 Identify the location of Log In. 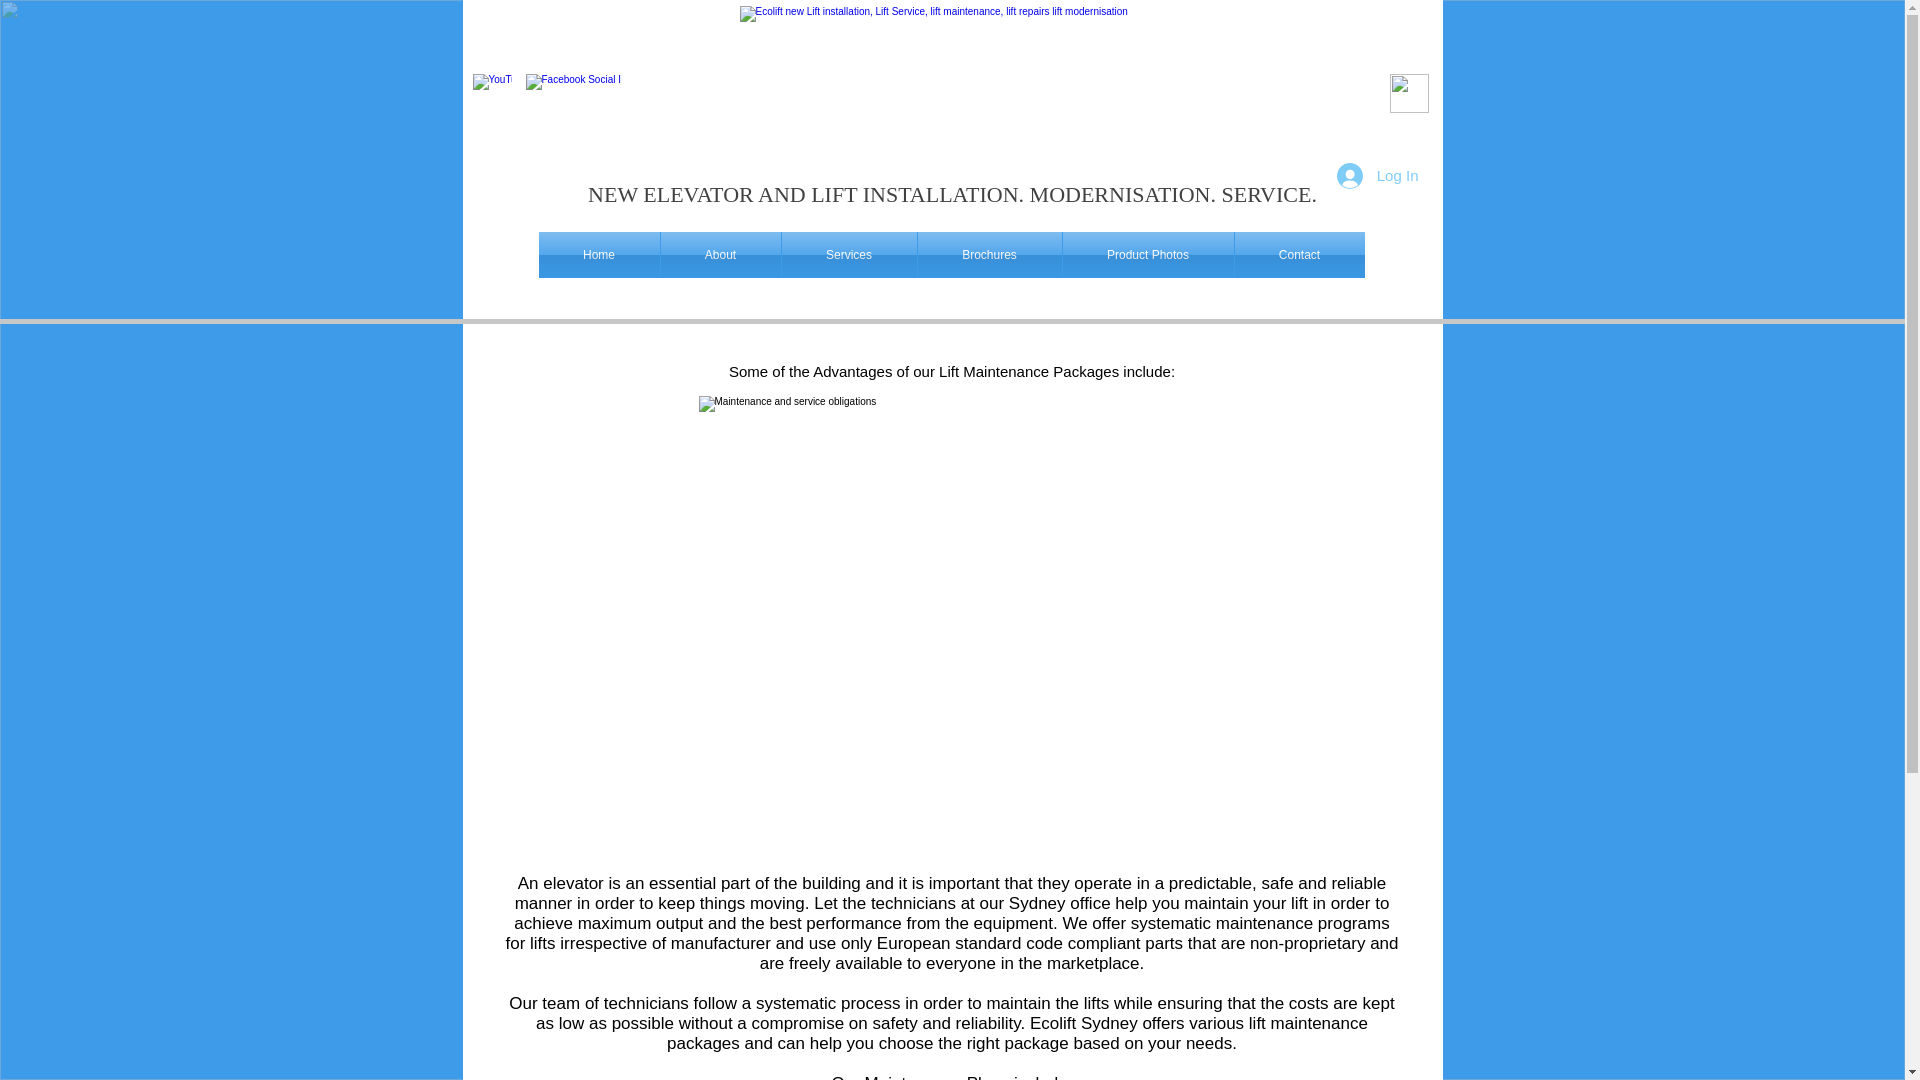
(1377, 174).